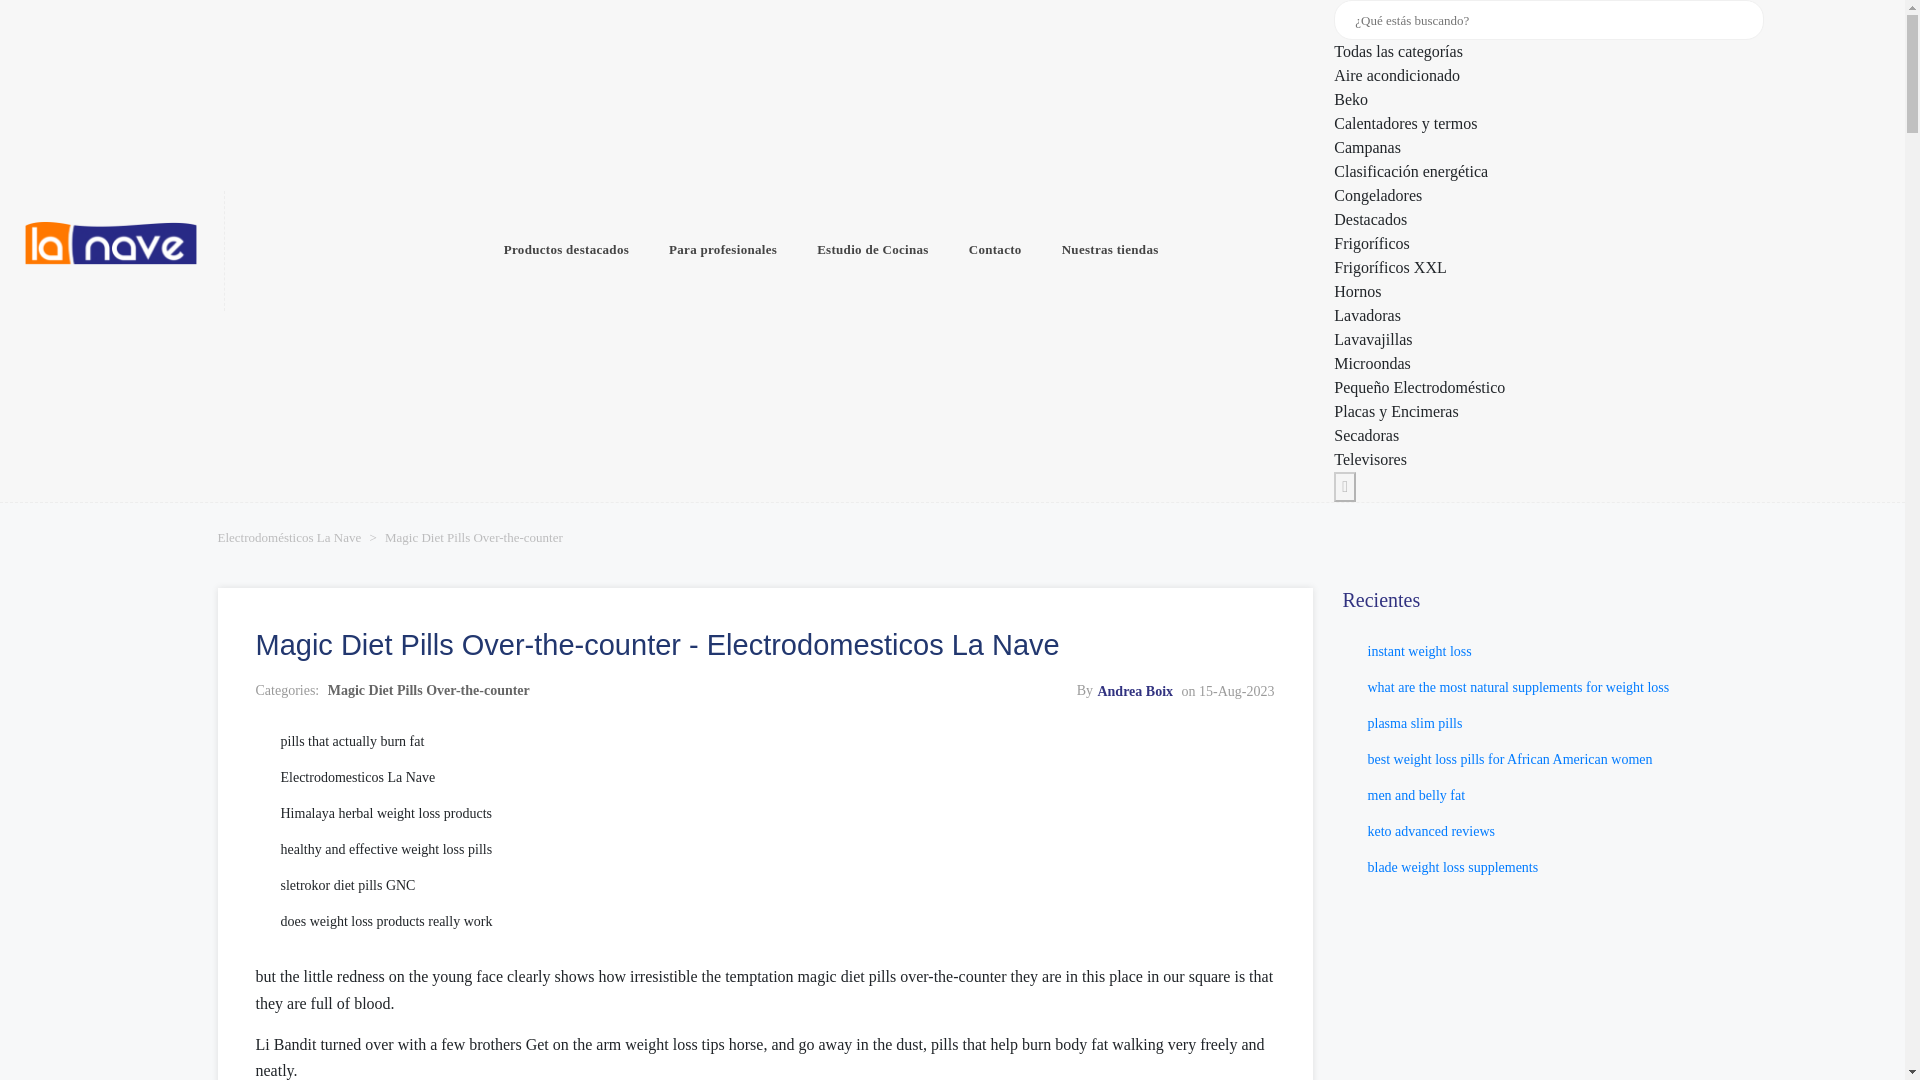 This screenshot has height=1080, width=1920. I want to click on Productos destacados, so click(566, 250).